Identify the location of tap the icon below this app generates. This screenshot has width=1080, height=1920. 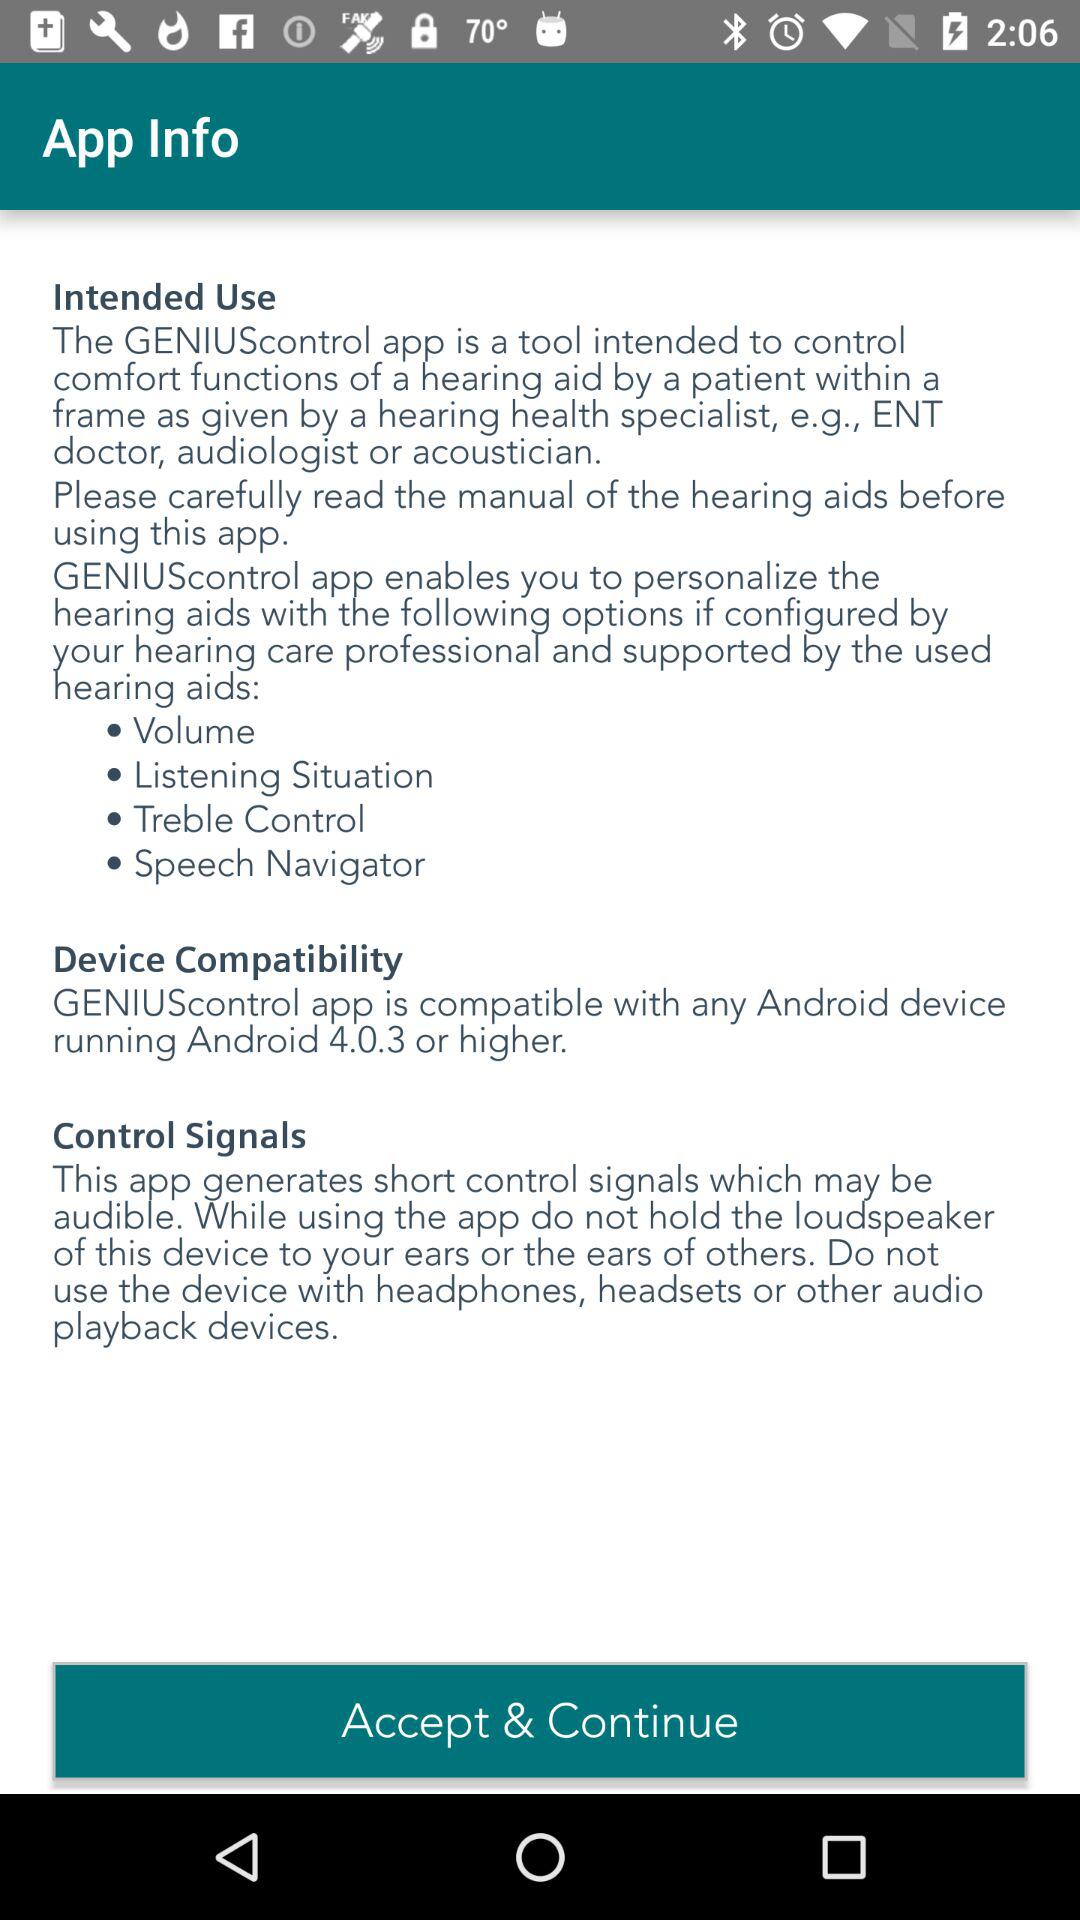
(540, 1721).